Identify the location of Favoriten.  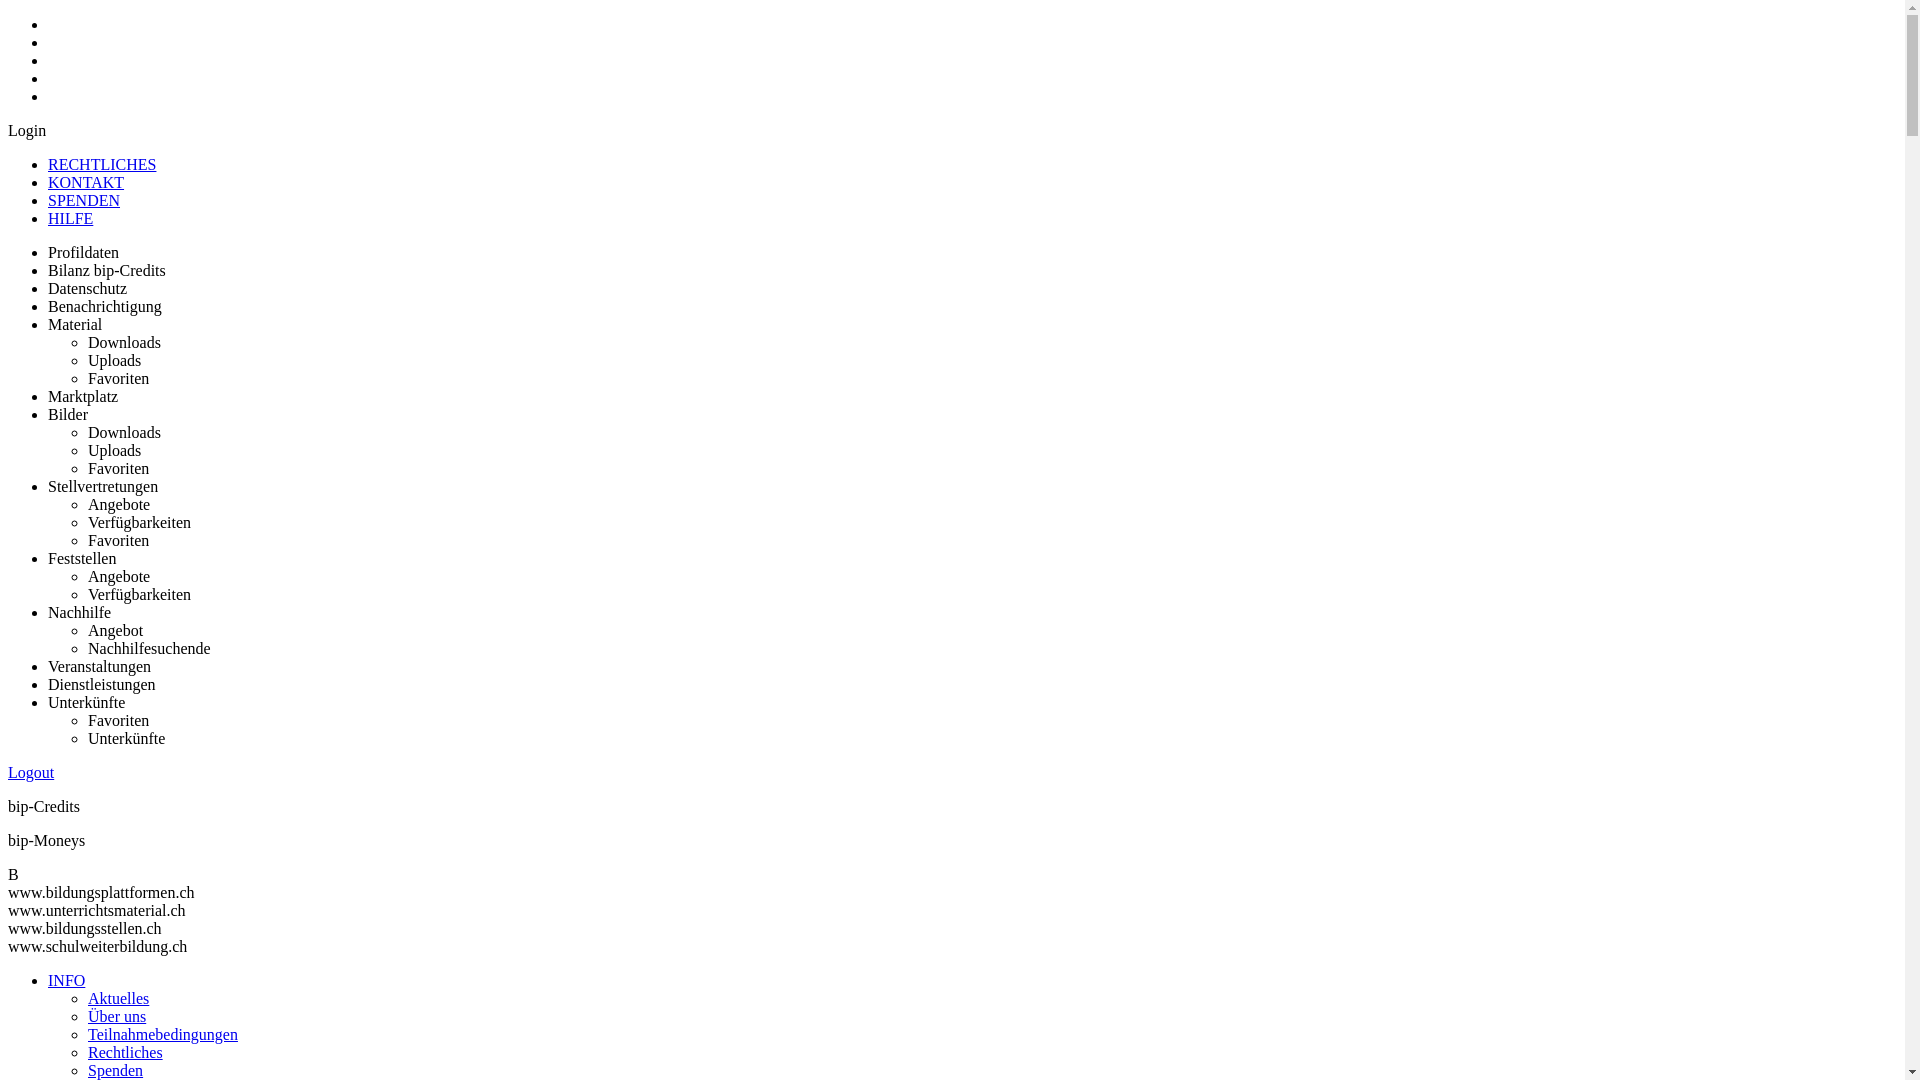
(118, 378).